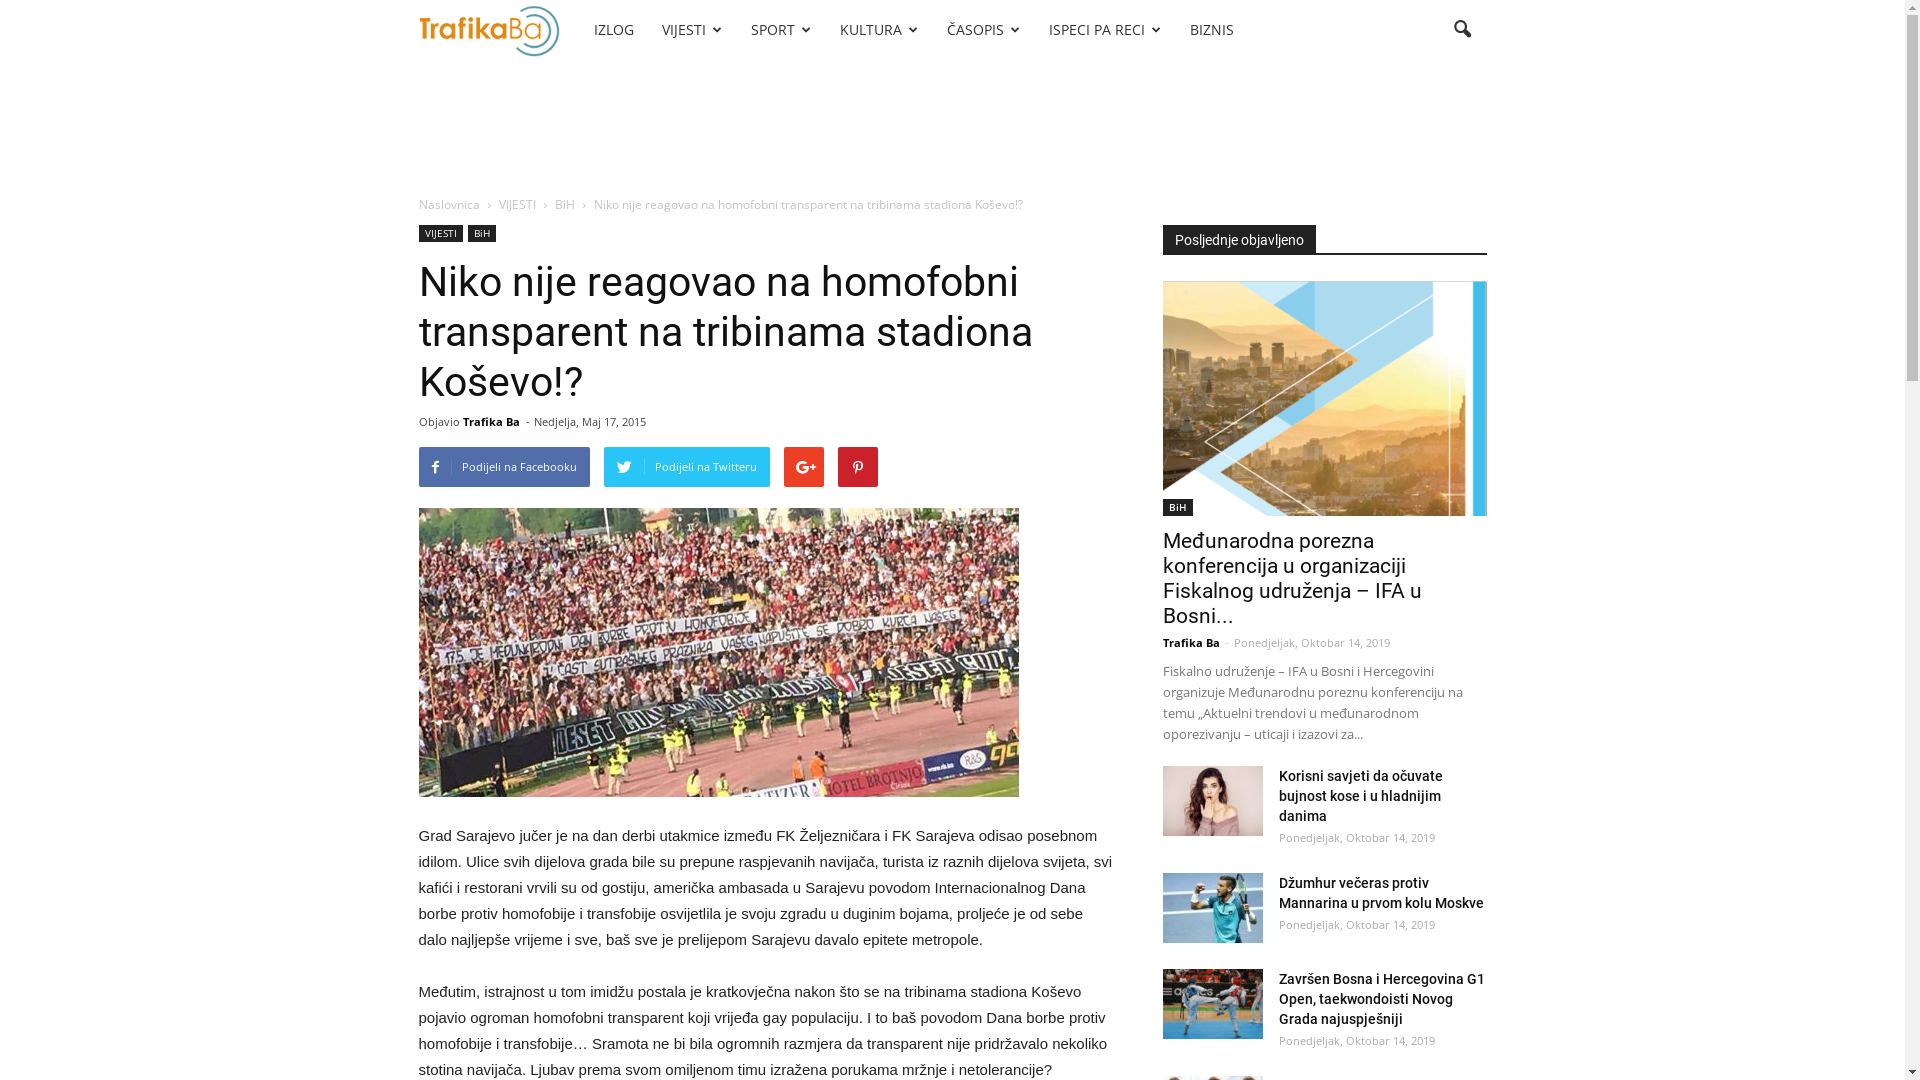  I want to click on BIZNIS, so click(1212, 30).